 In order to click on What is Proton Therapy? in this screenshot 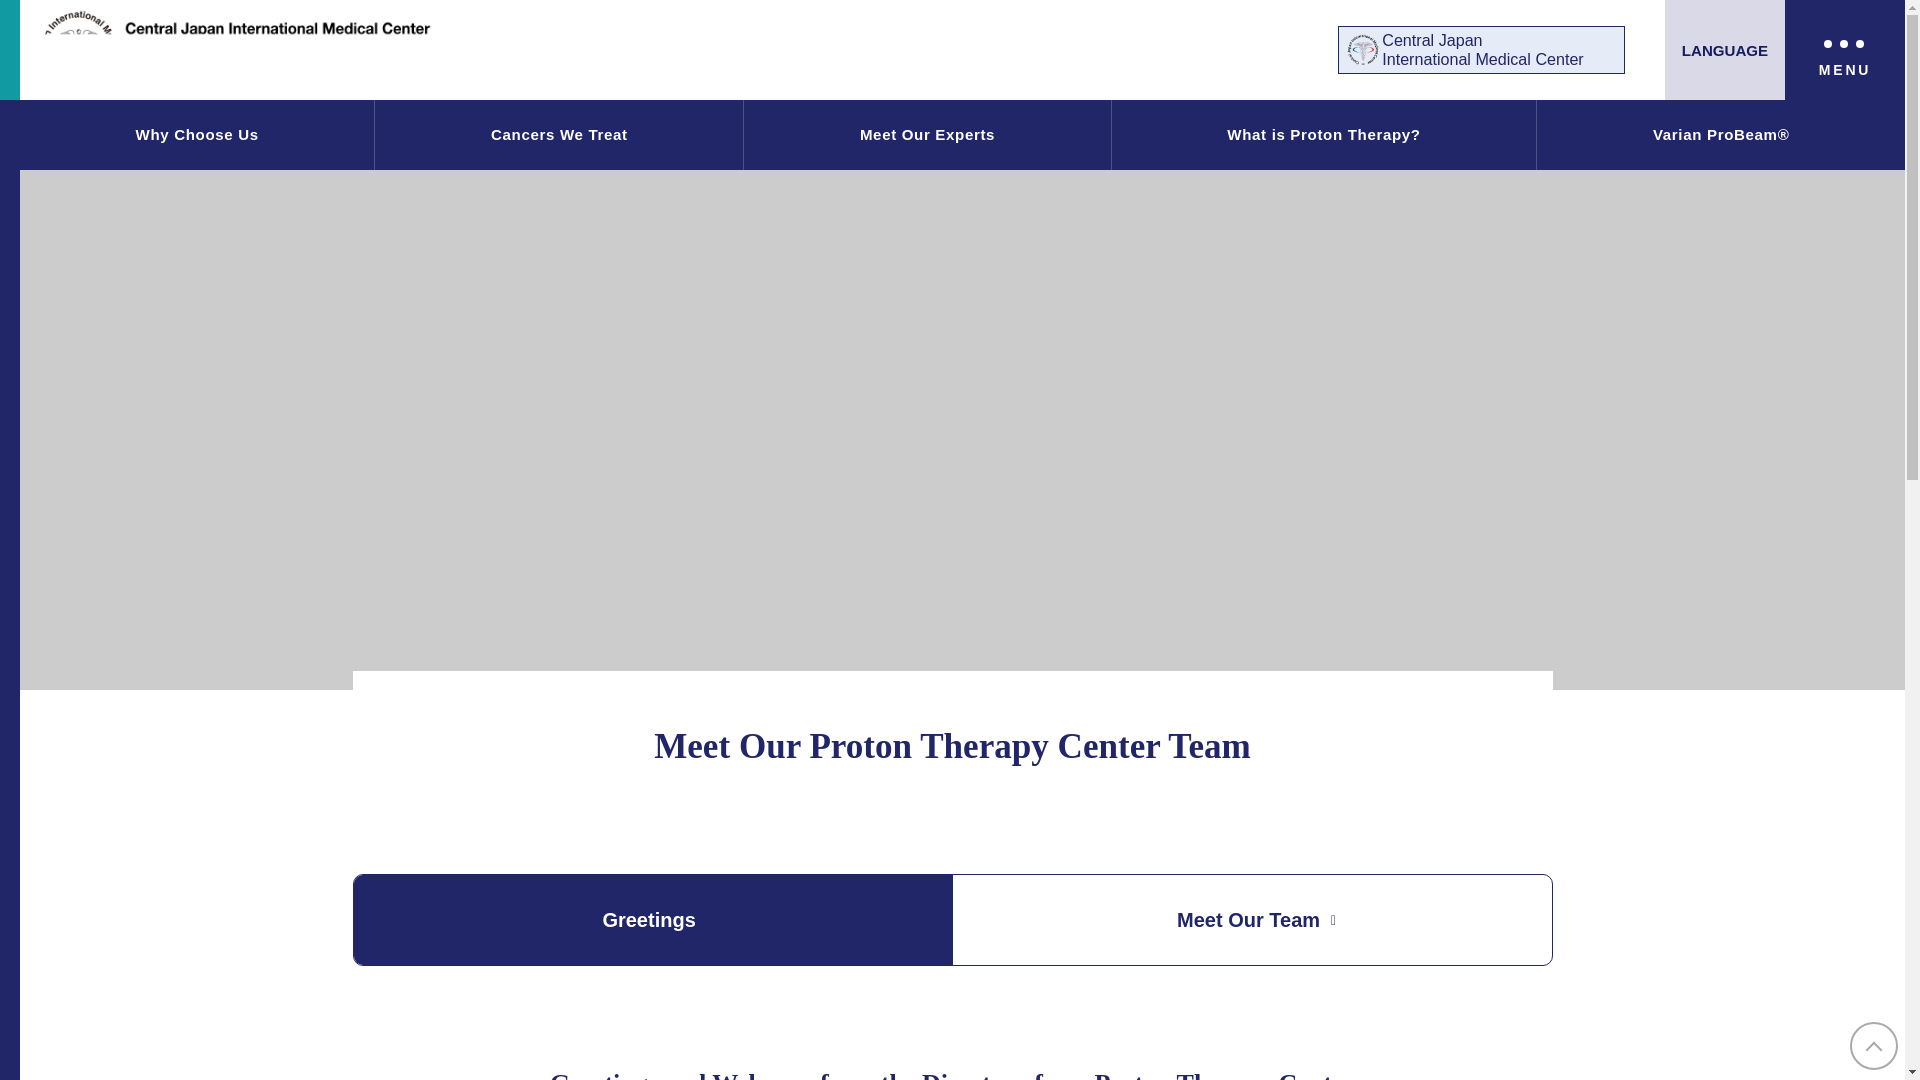, I will do `click(1324, 134)`.